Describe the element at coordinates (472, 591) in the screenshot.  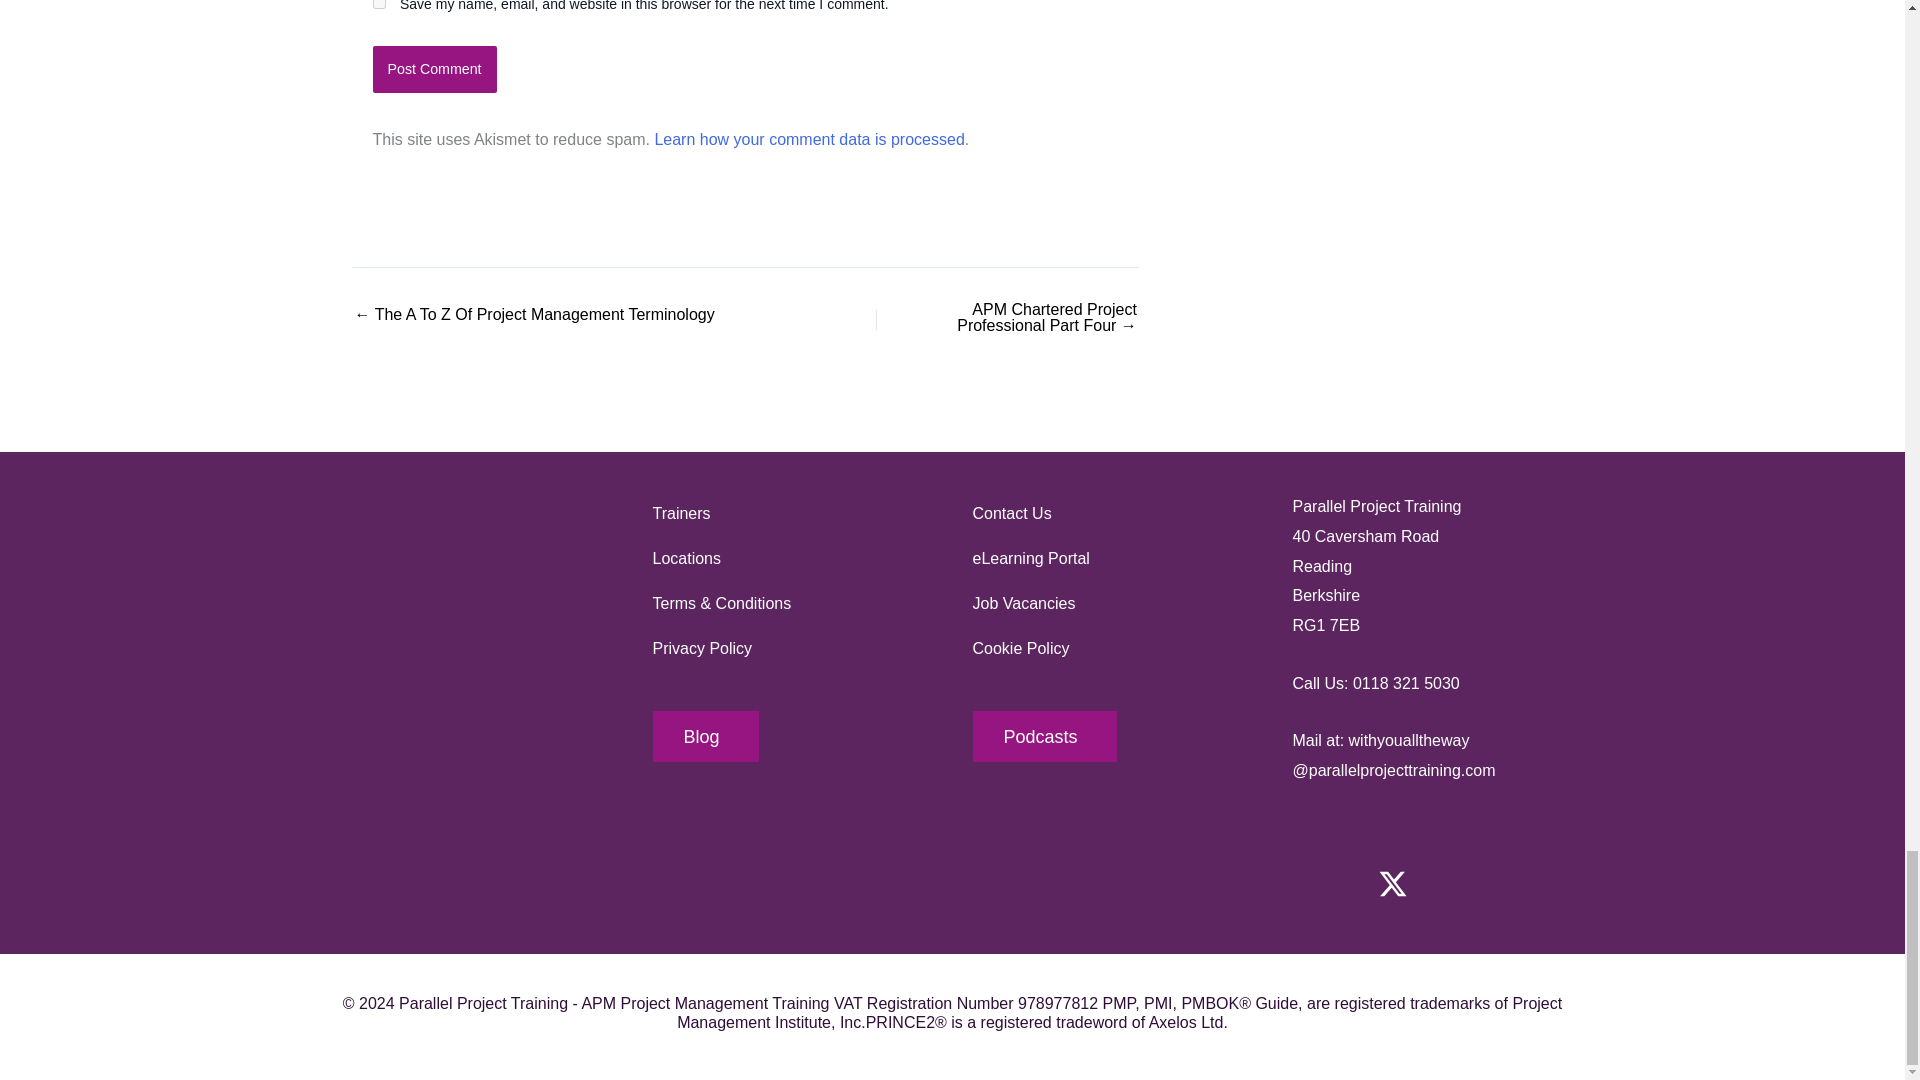
I see `white-geese-logo-min` at that location.